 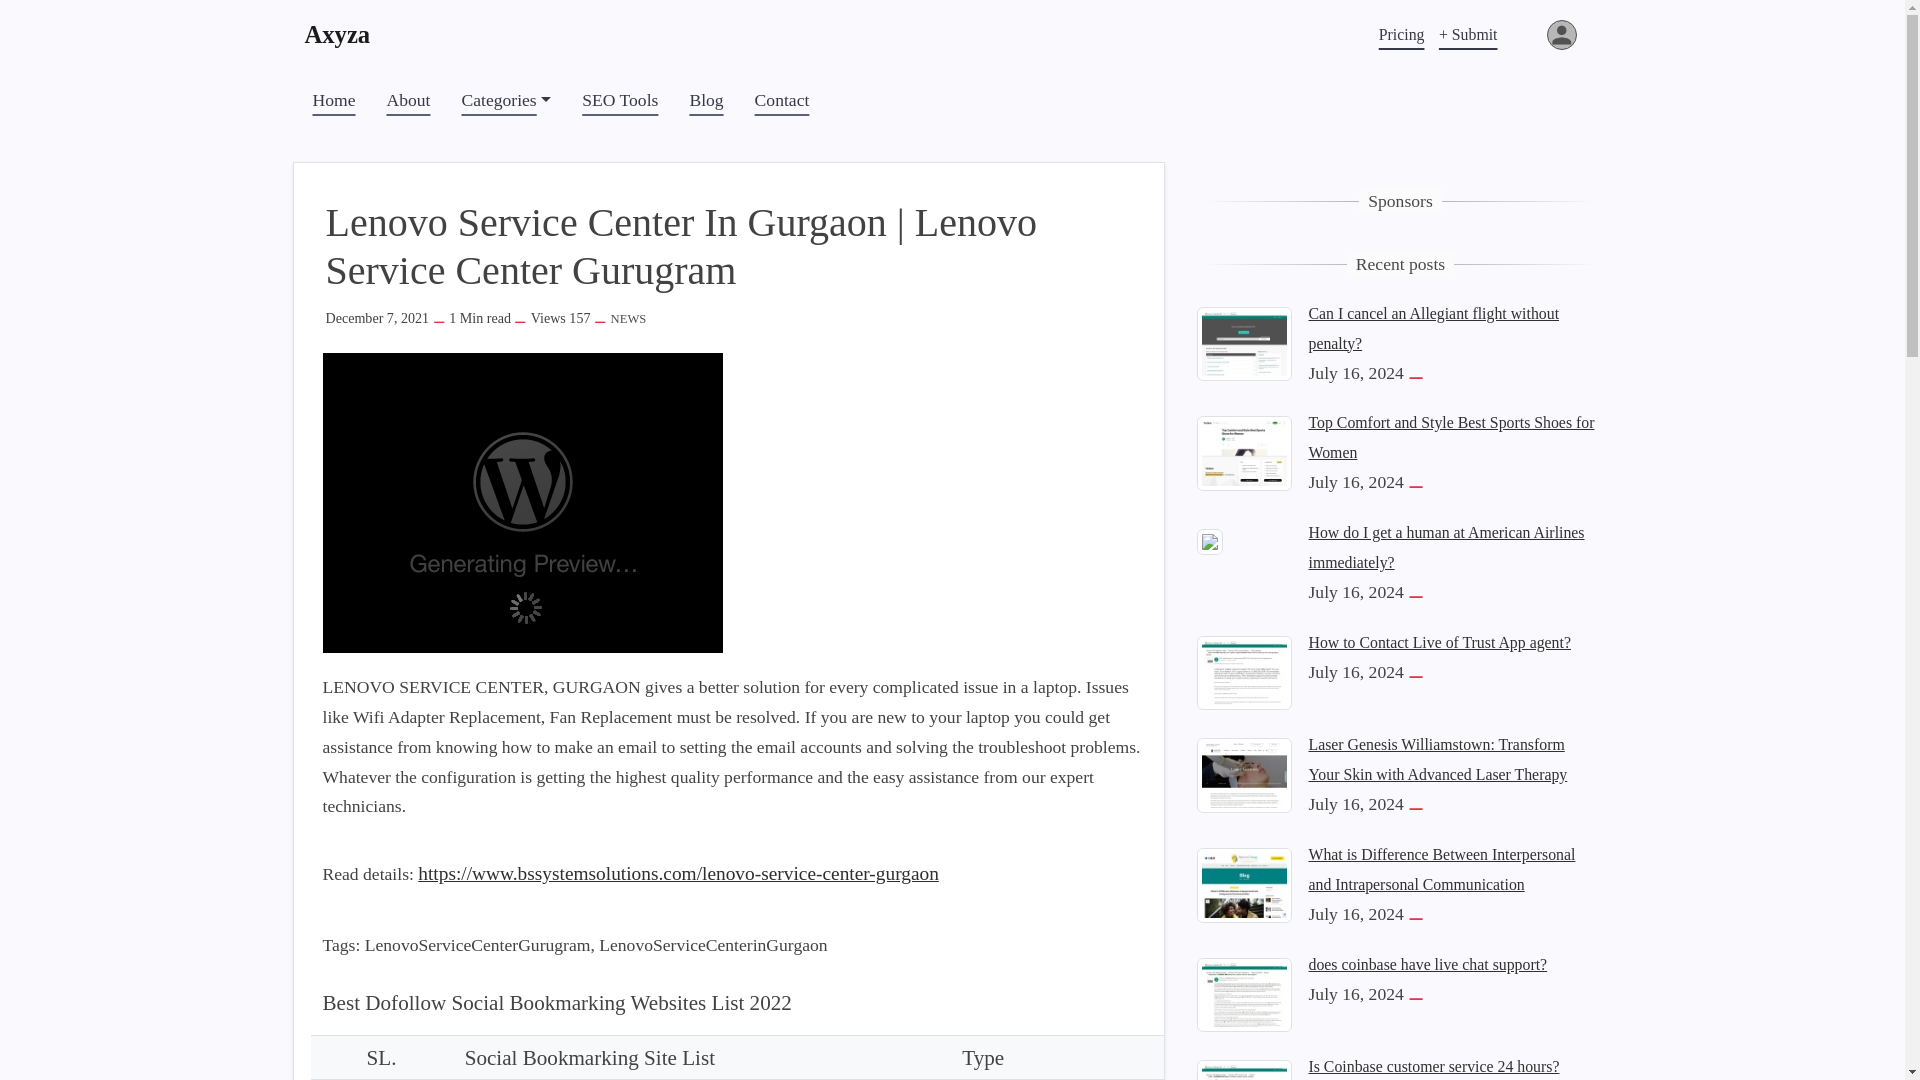 I want to click on Axyza, so click(x=346, y=34).